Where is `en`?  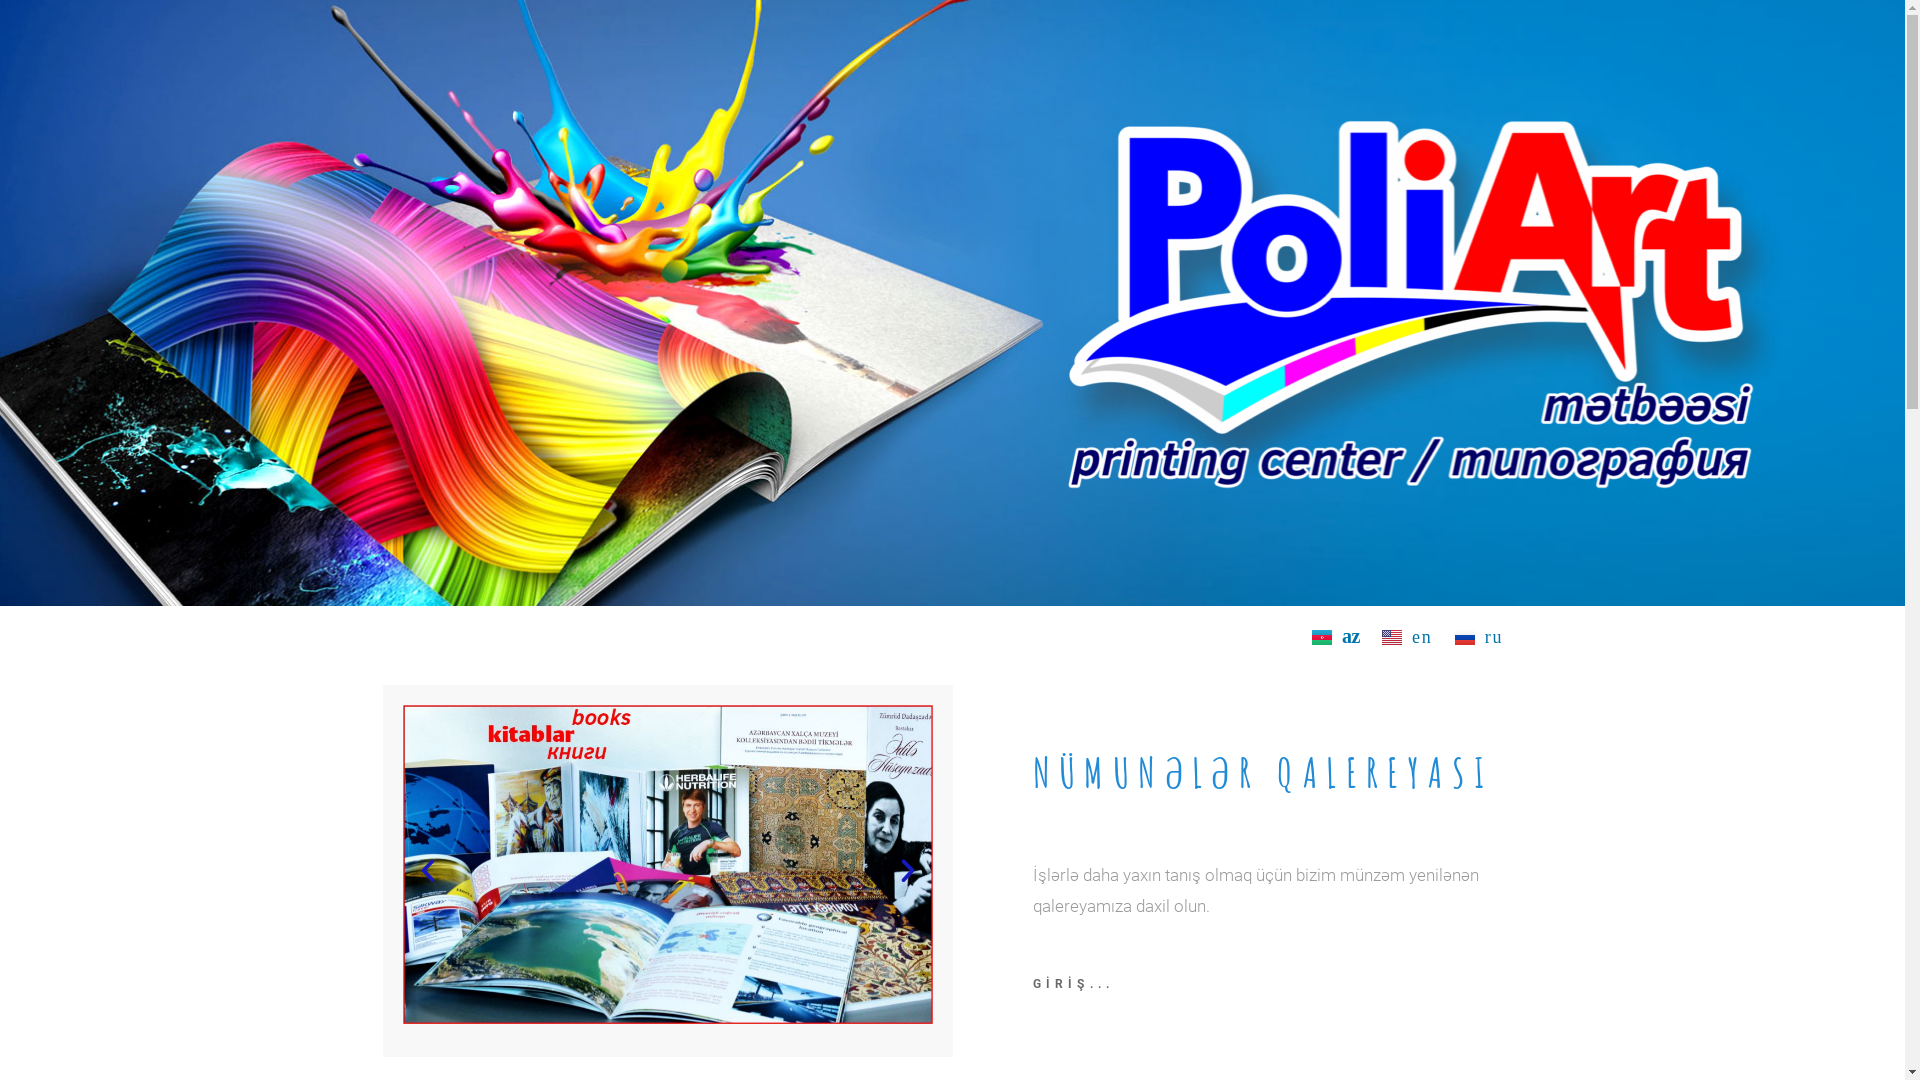
en is located at coordinates (1408, 638).